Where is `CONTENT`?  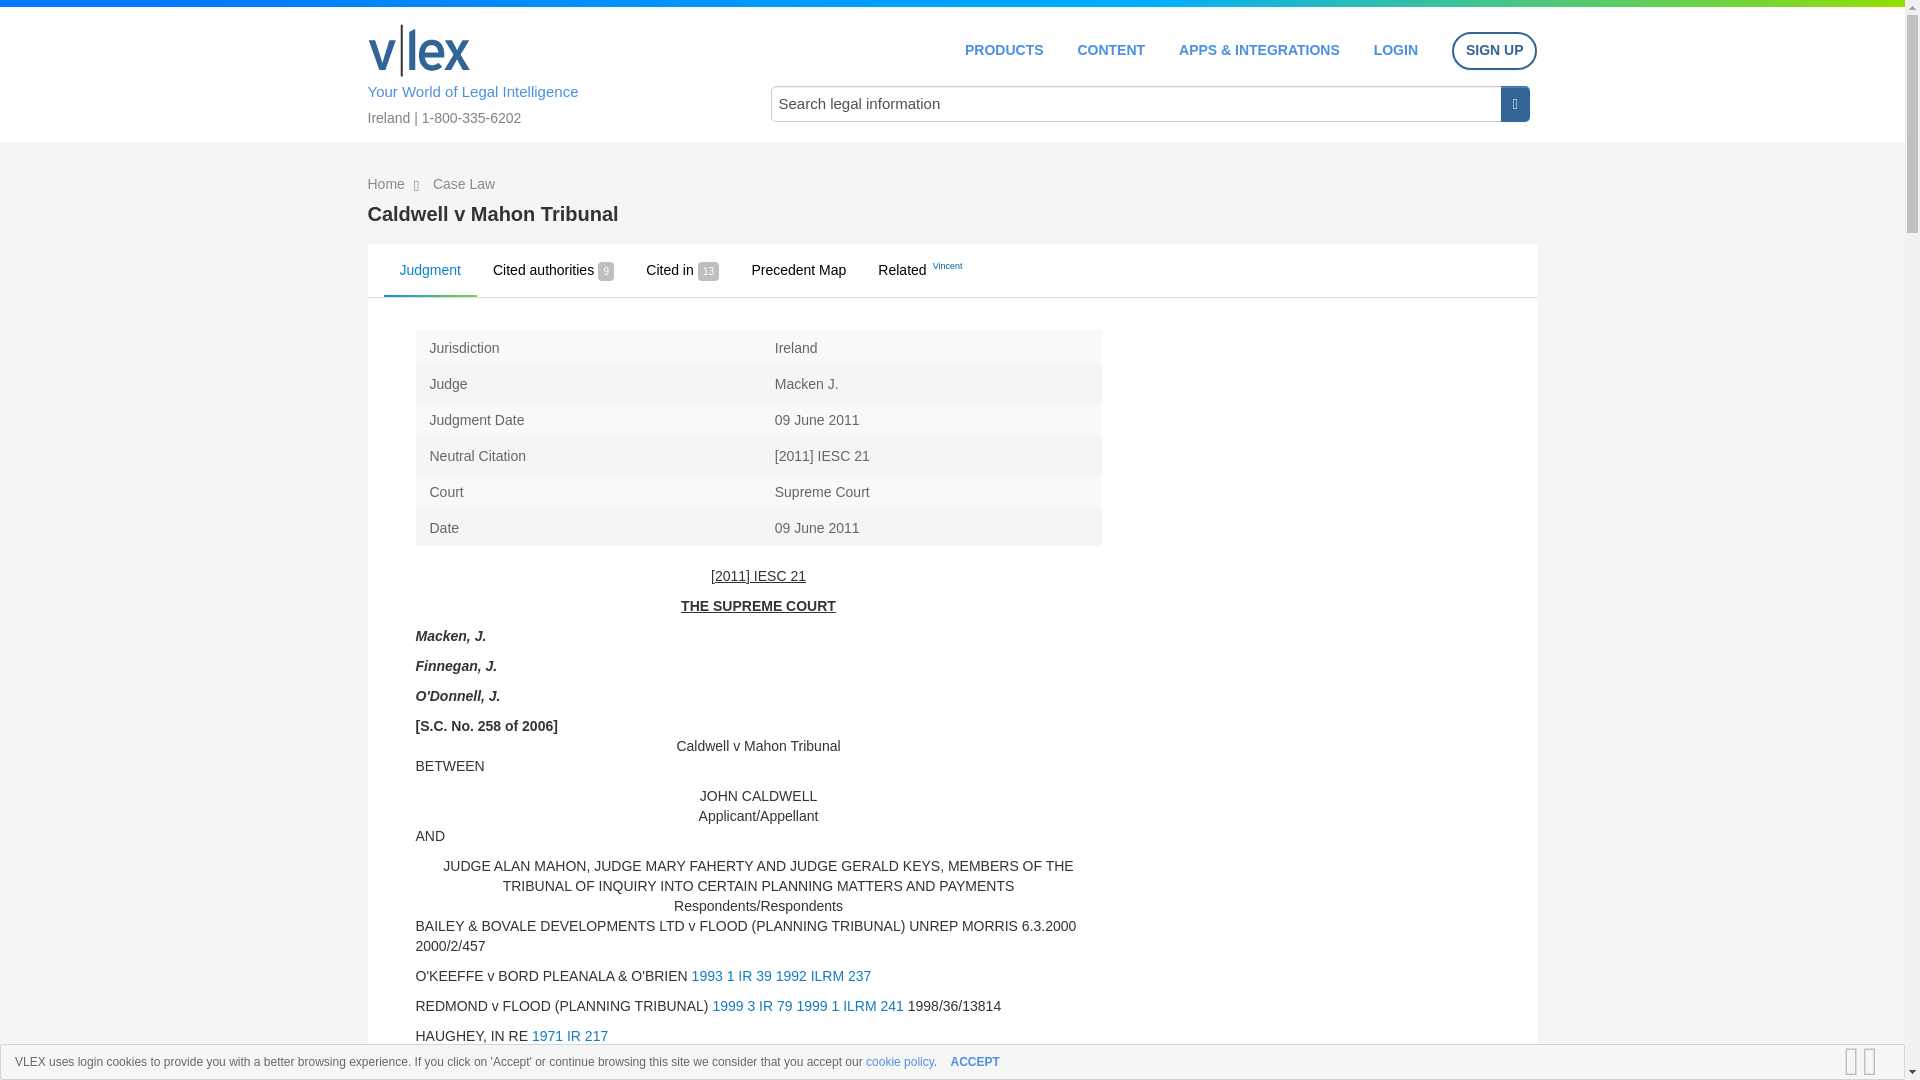
CONTENT is located at coordinates (1110, 50).